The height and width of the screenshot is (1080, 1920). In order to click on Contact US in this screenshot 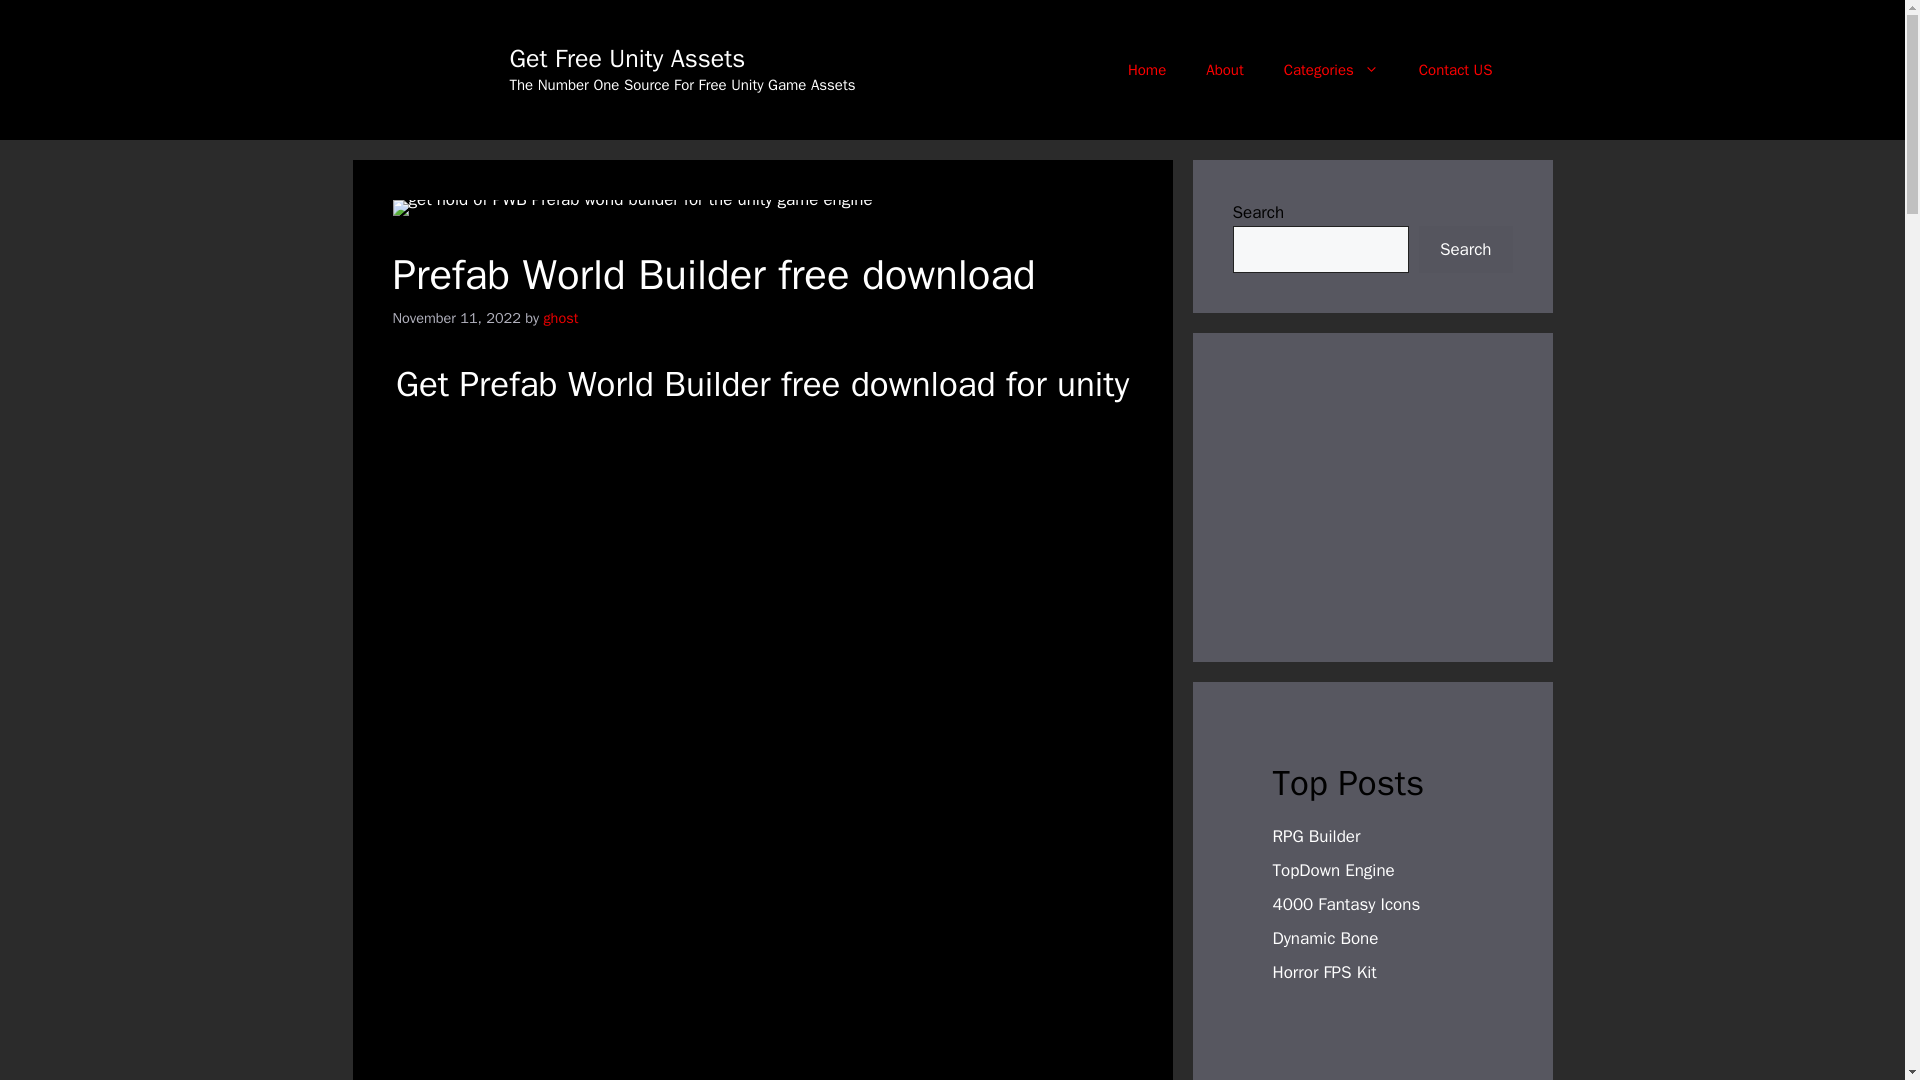, I will do `click(1456, 70)`.